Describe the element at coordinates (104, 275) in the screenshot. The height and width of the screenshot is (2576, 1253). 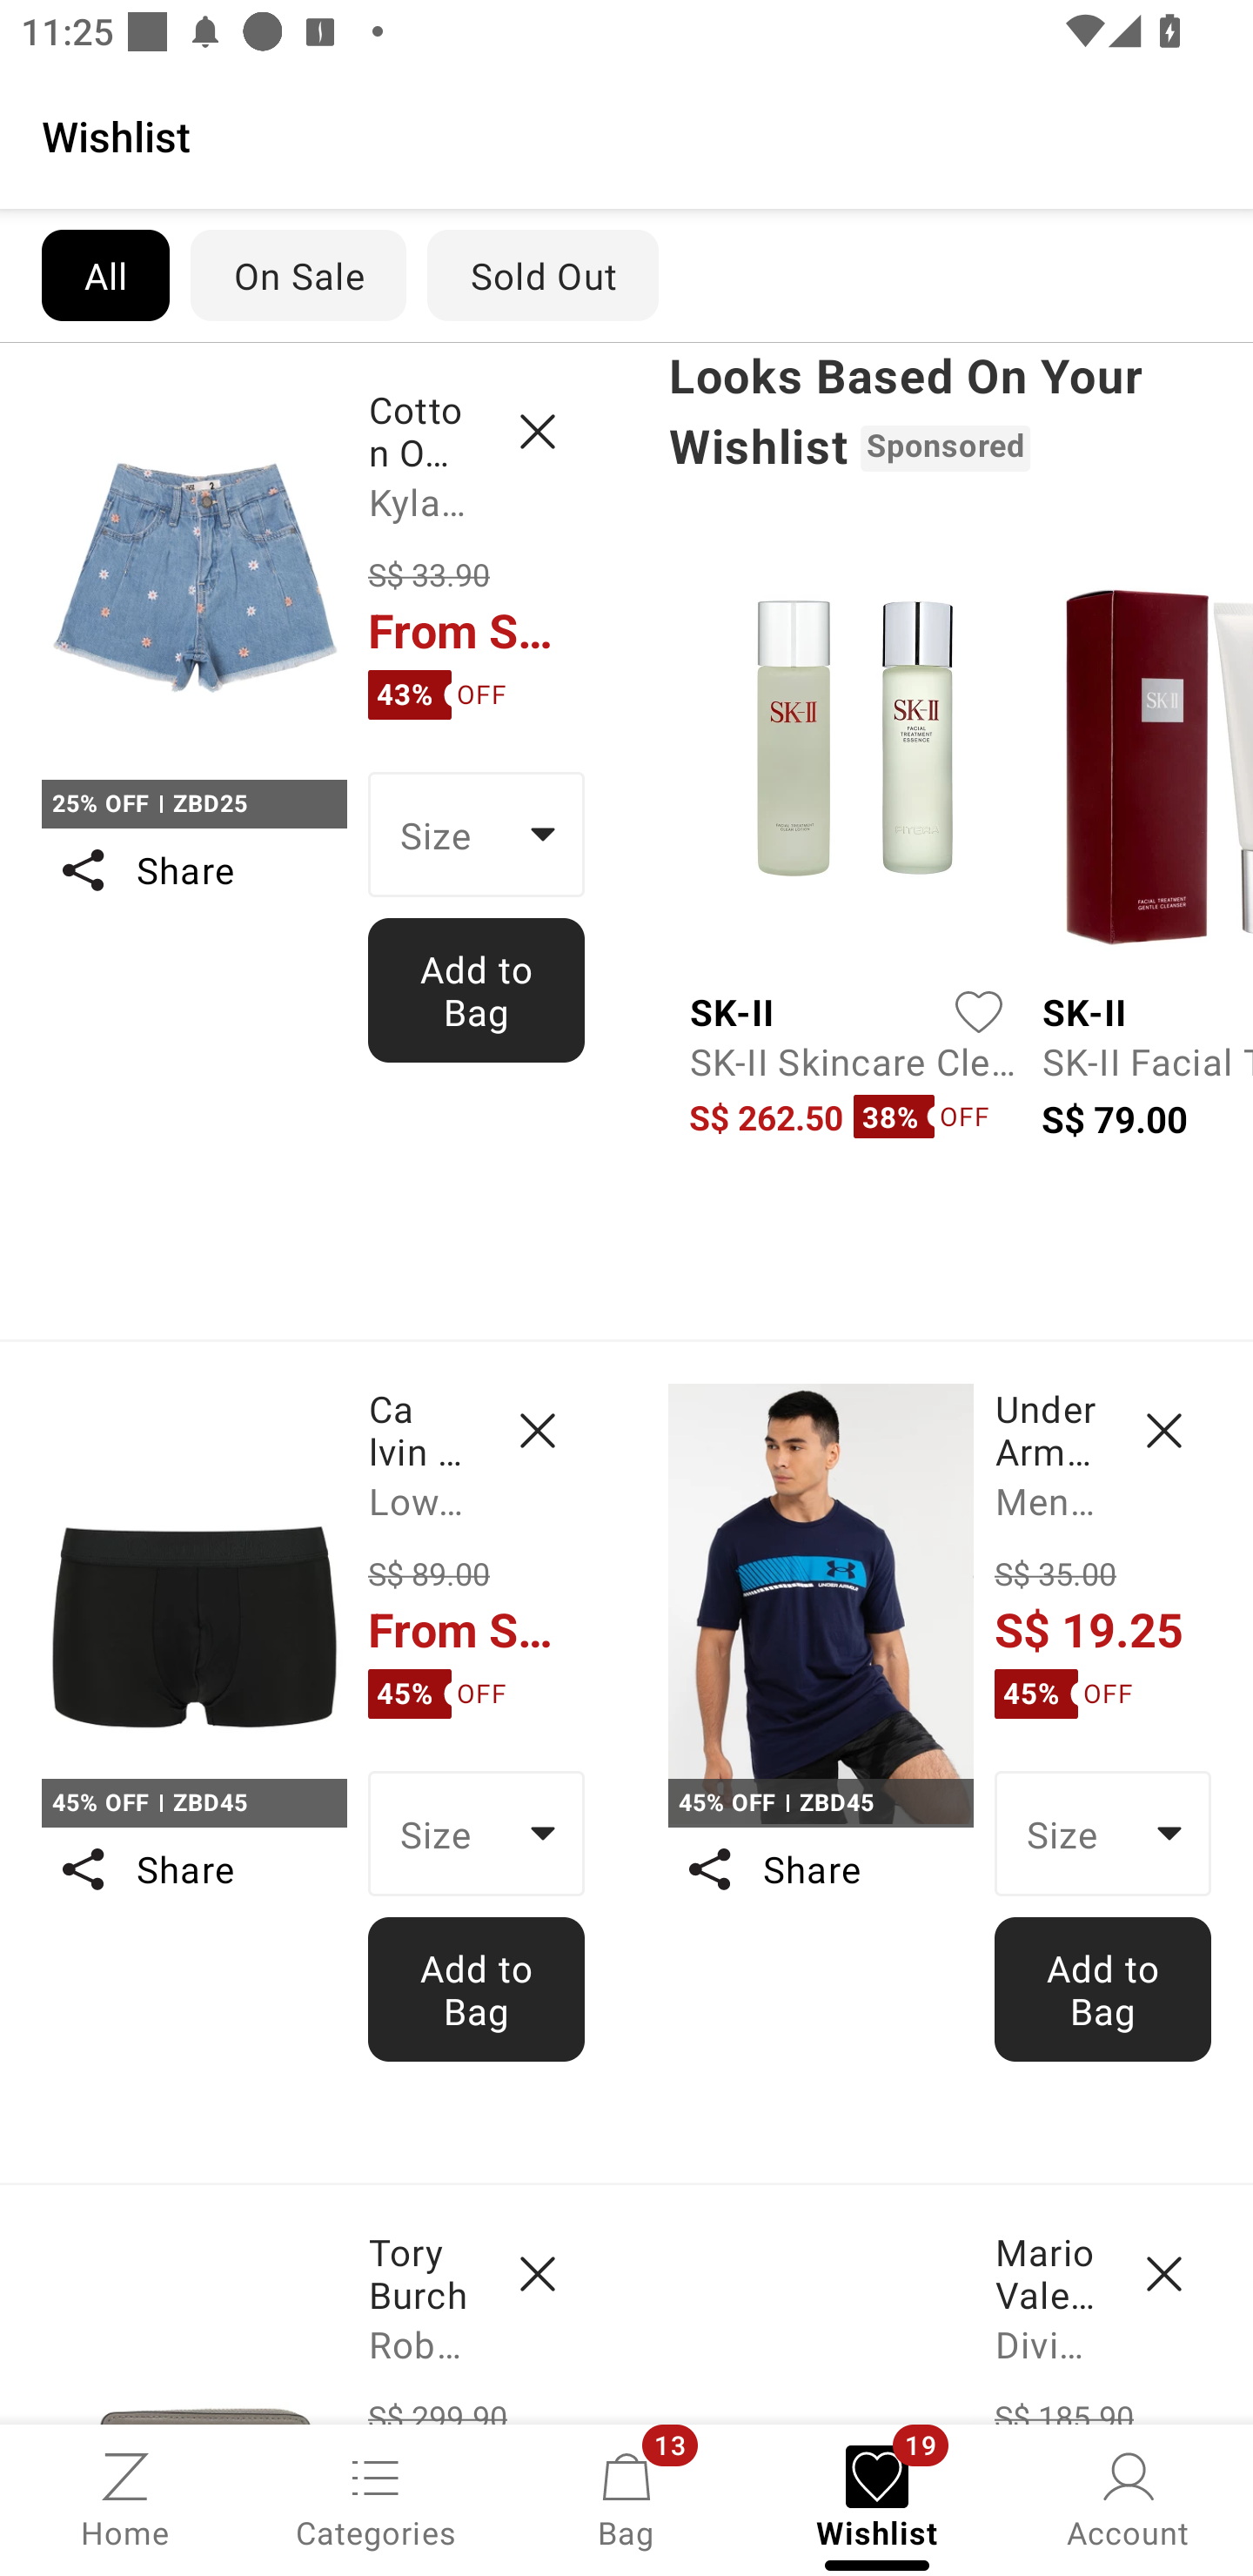
I see `All` at that location.